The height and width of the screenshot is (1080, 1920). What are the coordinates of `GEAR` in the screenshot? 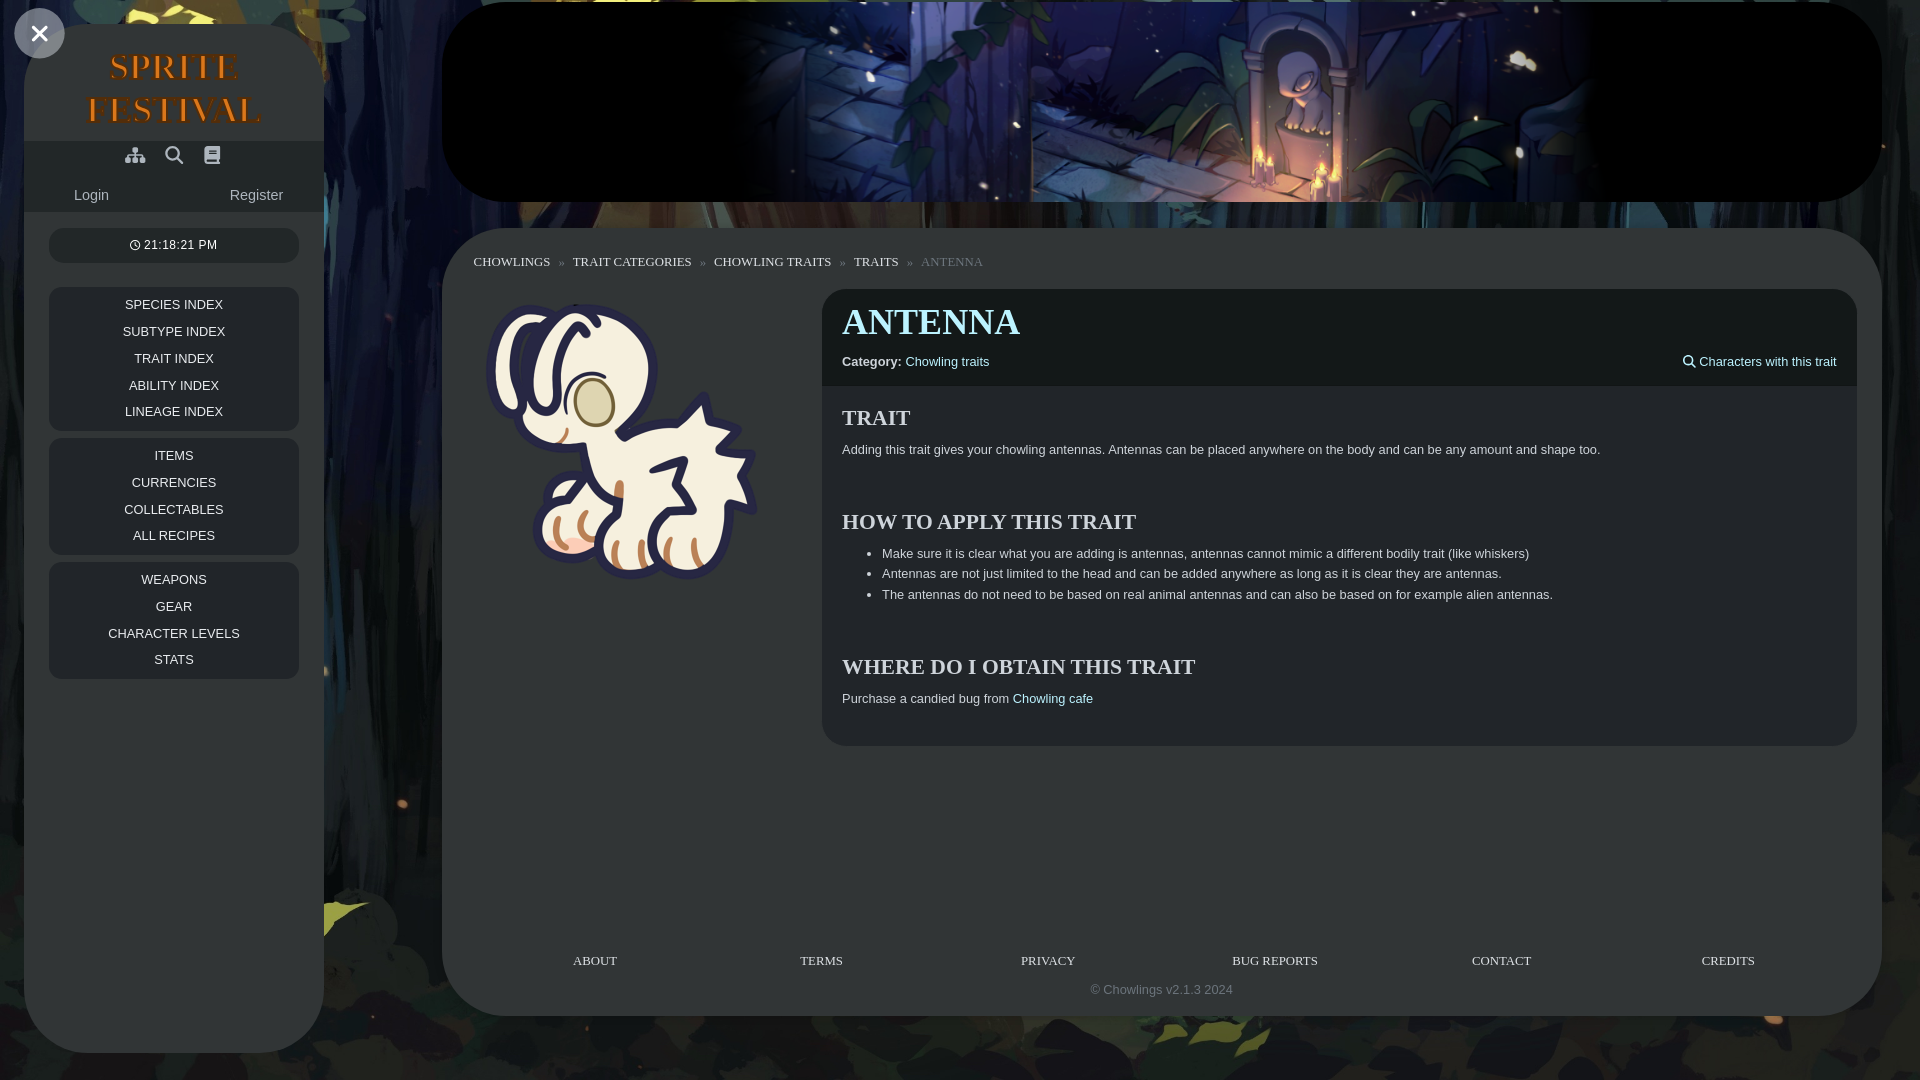 It's located at (173, 536).